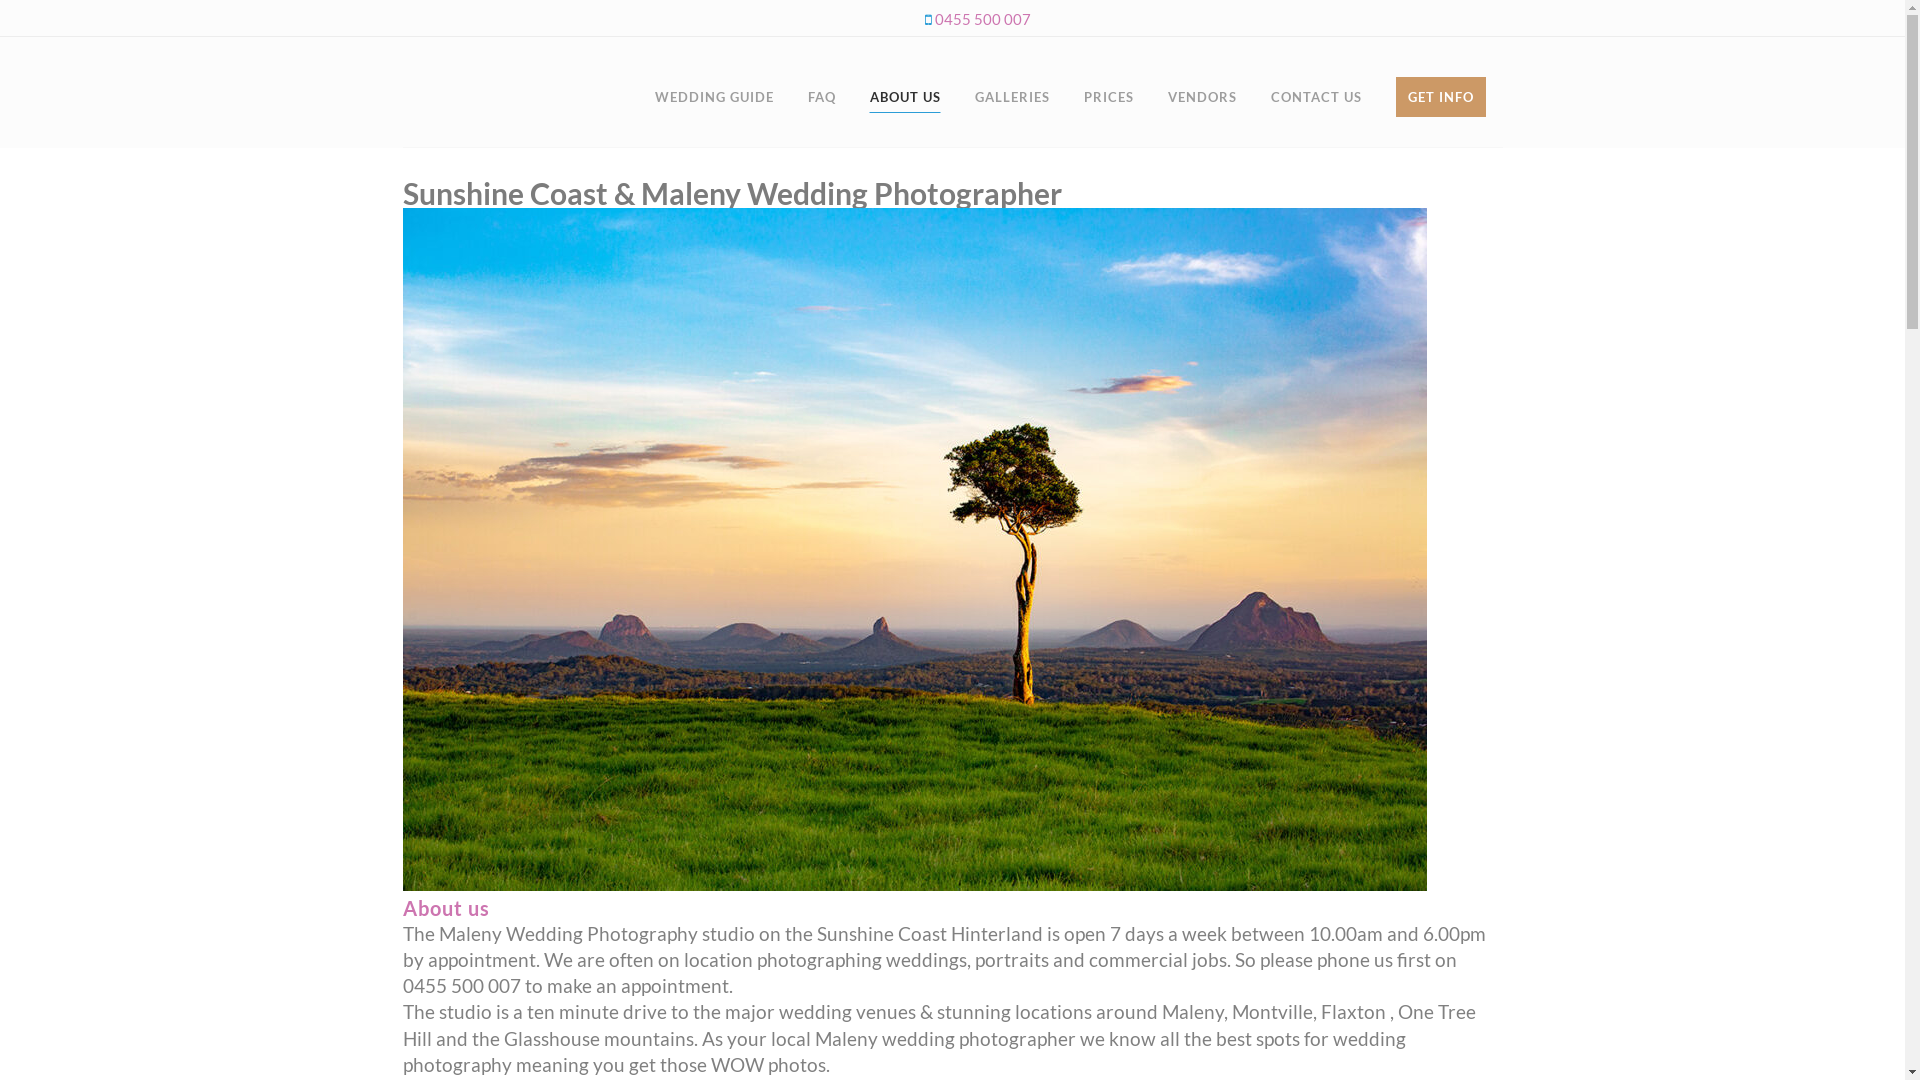  What do you see at coordinates (904, 92) in the screenshot?
I see `ABOUT US` at bounding box center [904, 92].